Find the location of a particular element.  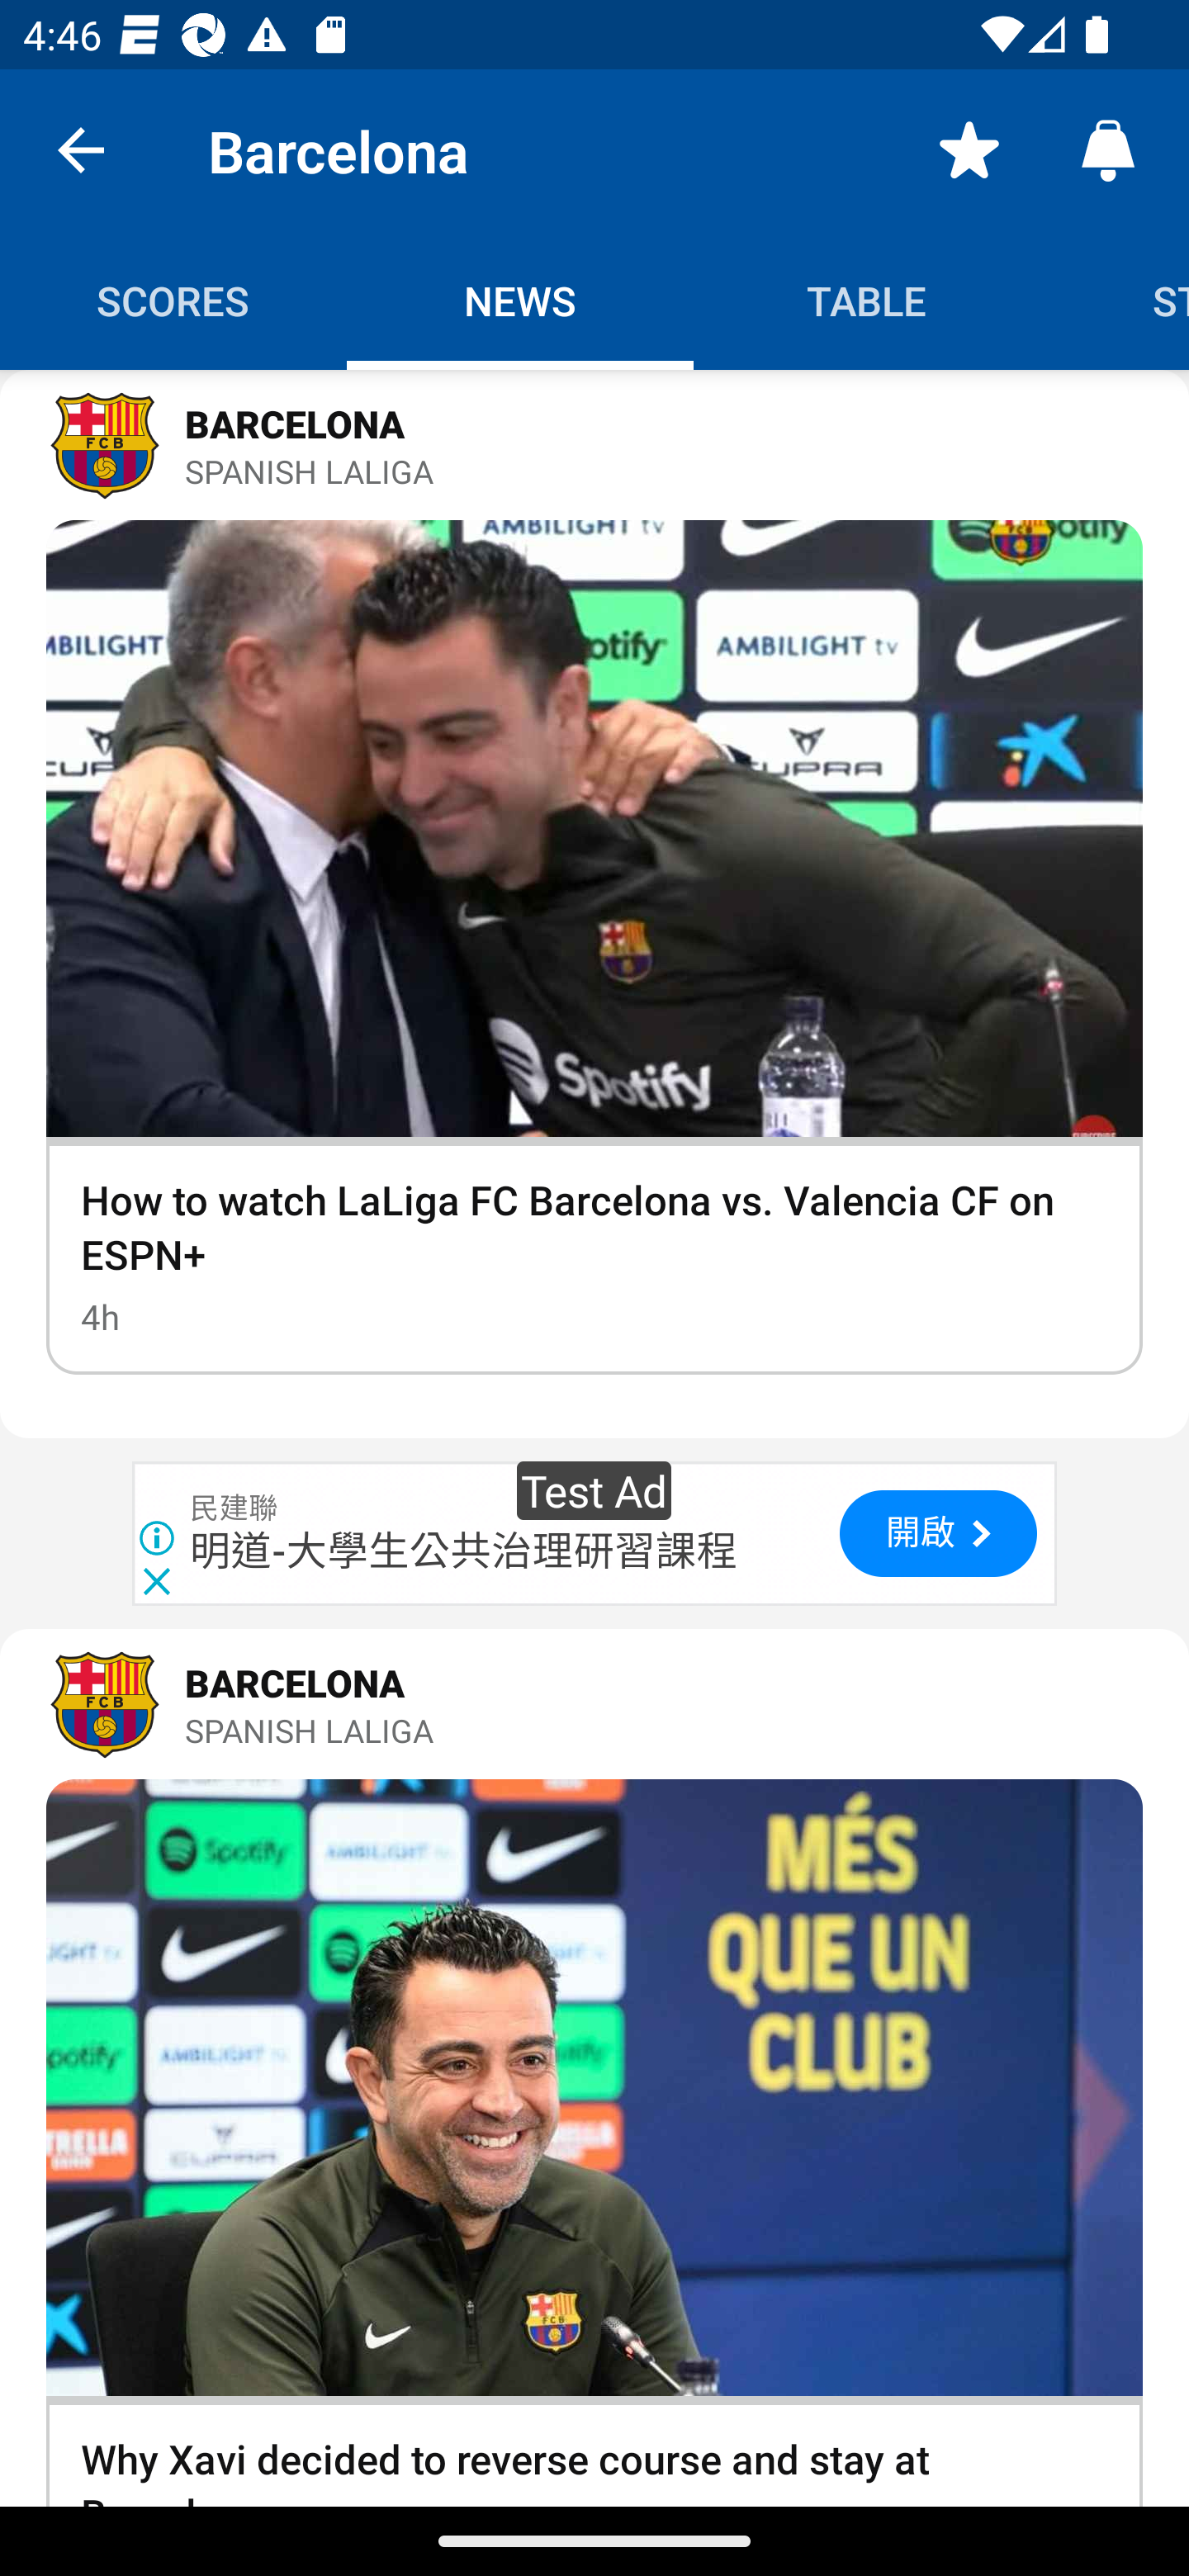

開啟 is located at coordinates (938, 1534).